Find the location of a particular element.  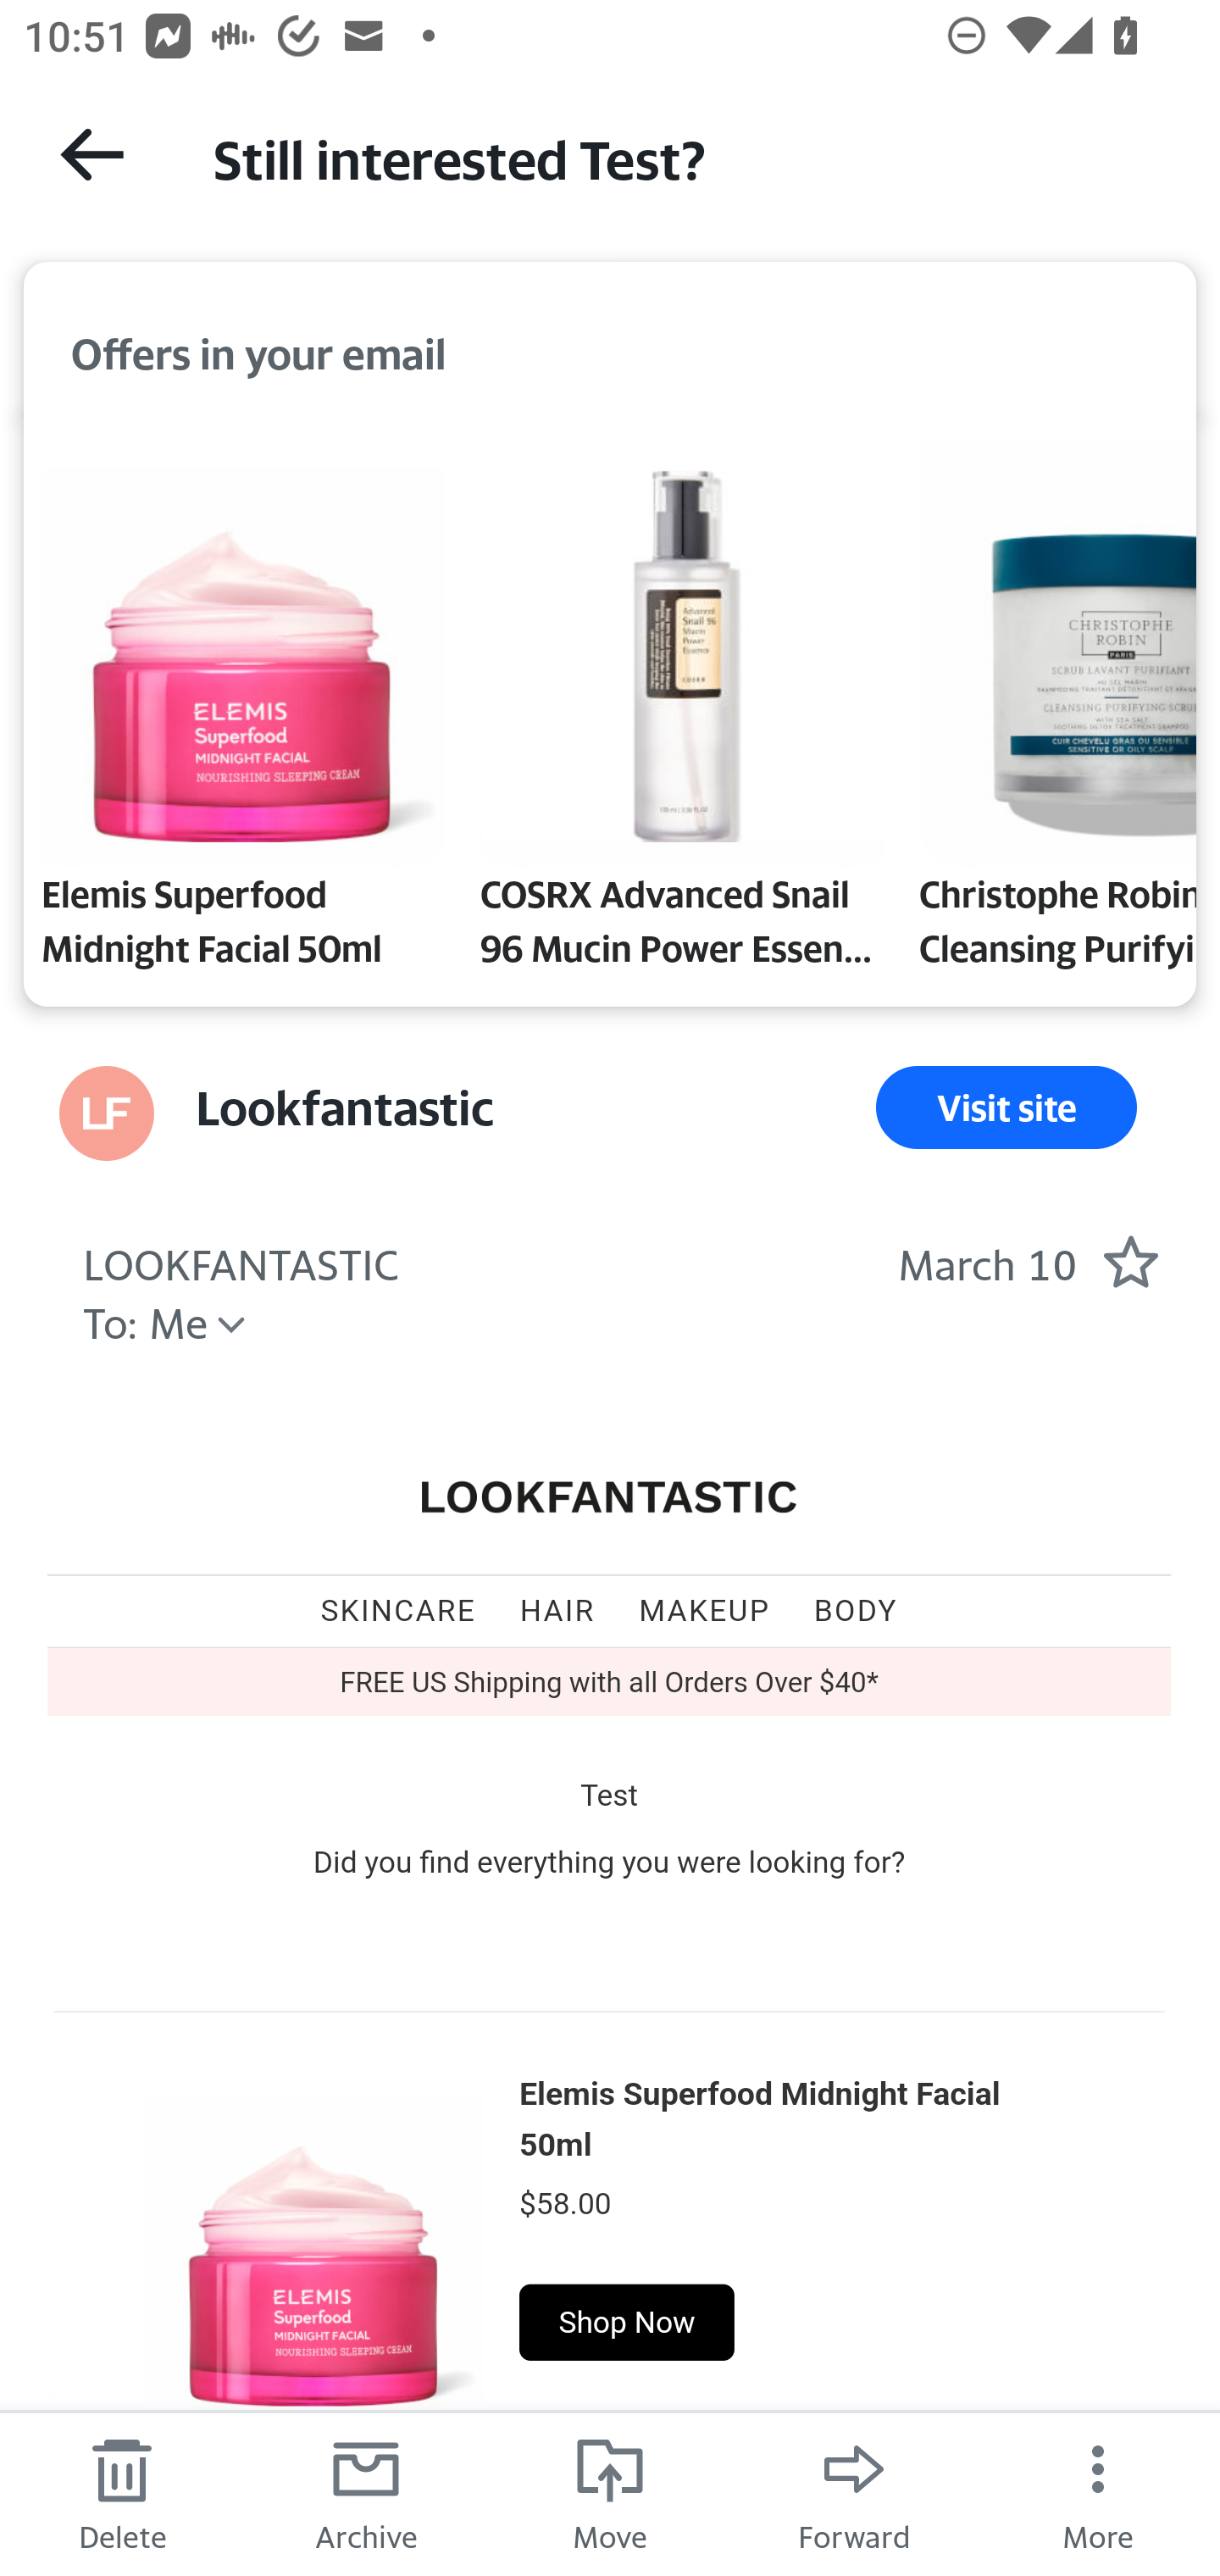

  MAKEUP   is located at coordinates (705, 1610).